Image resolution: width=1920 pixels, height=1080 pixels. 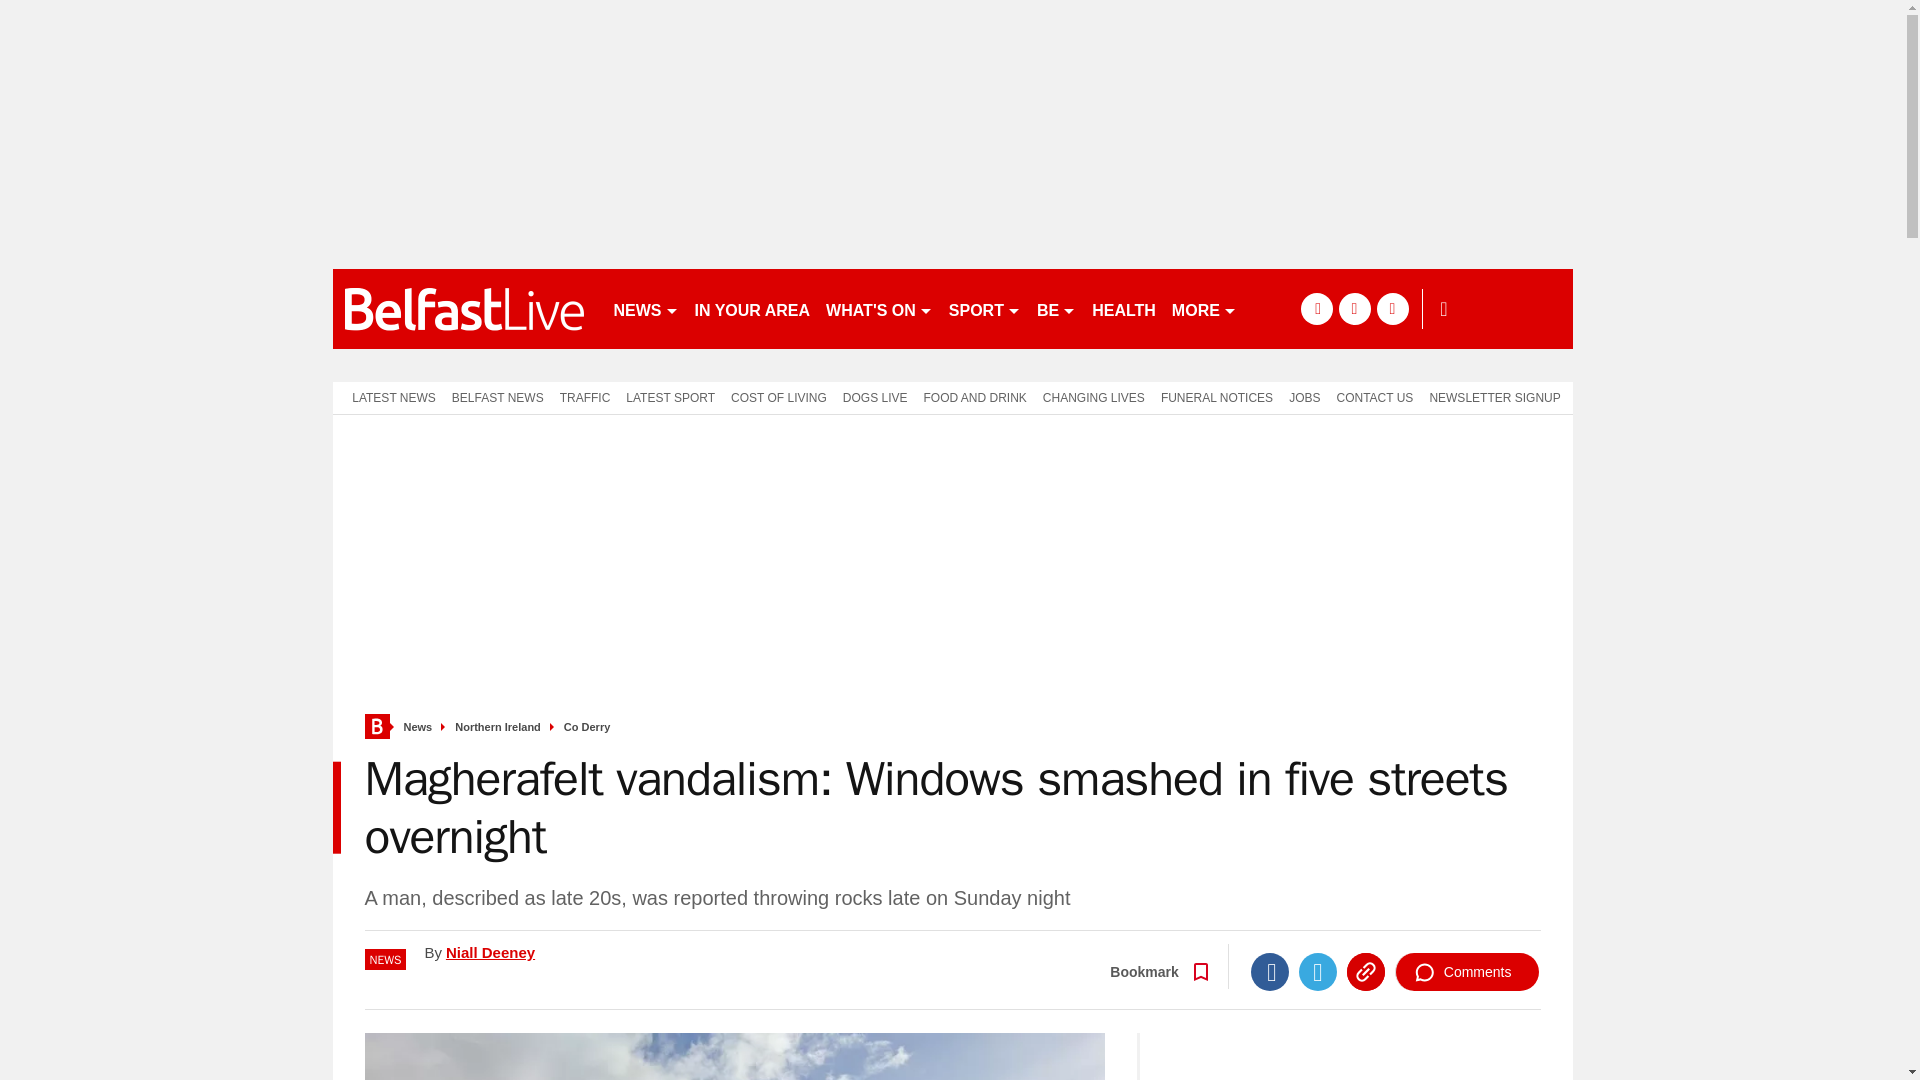 I want to click on instagram, so click(x=1392, y=308).